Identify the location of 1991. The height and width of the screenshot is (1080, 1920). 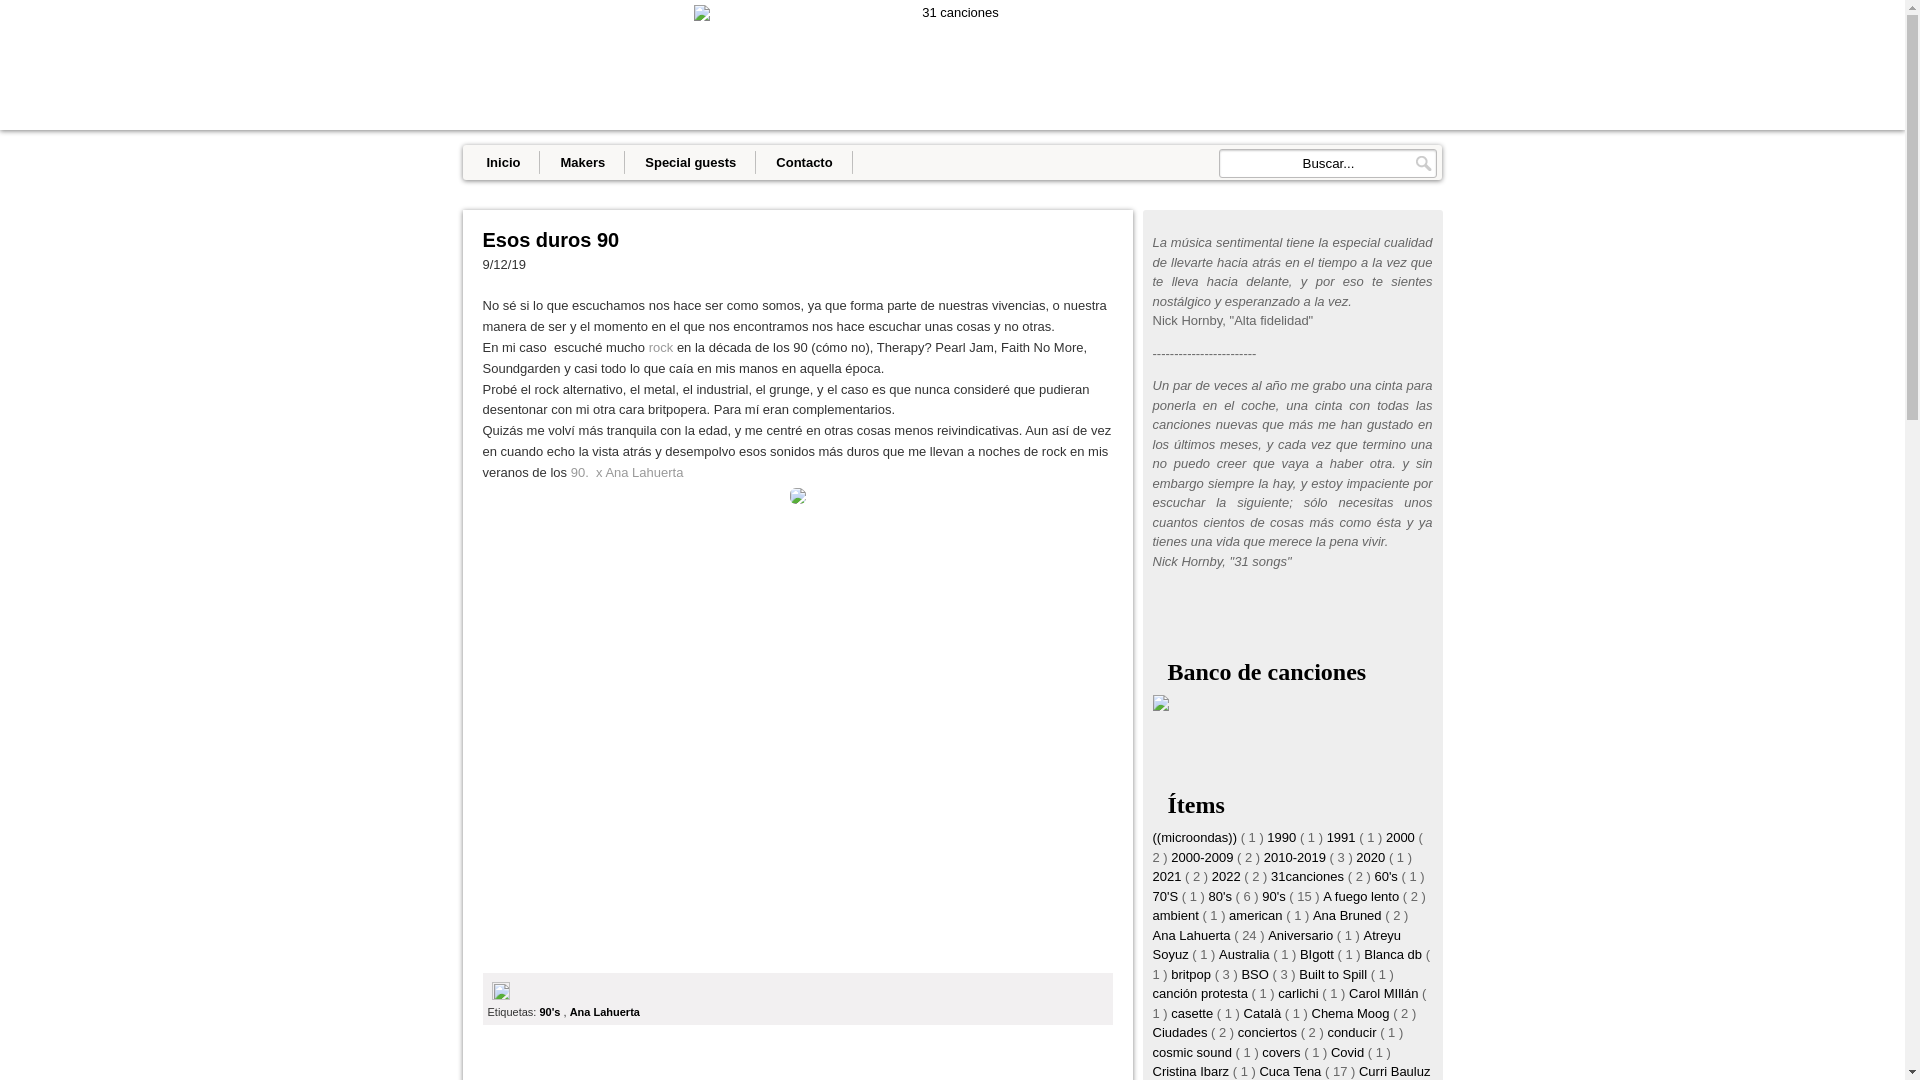
(1344, 838).